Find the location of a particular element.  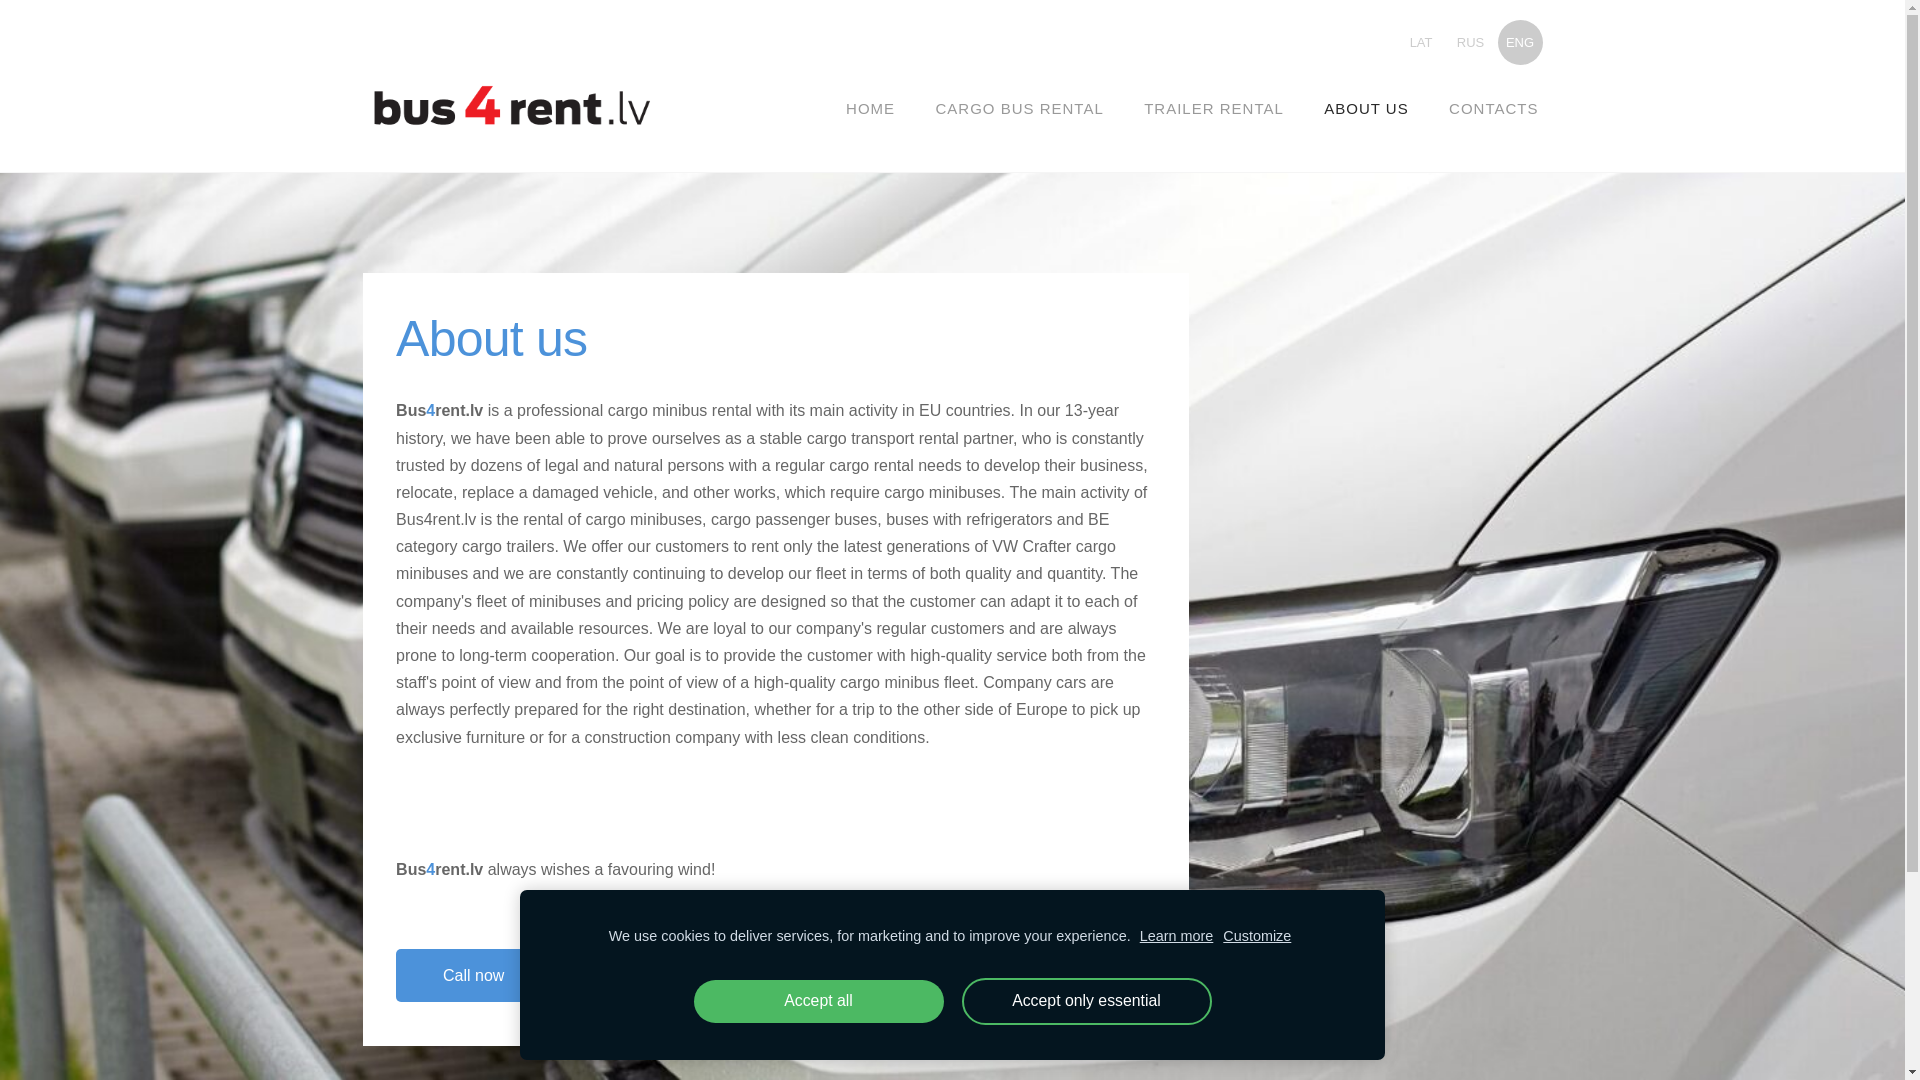

Call now is located at coordinates (473, 976).